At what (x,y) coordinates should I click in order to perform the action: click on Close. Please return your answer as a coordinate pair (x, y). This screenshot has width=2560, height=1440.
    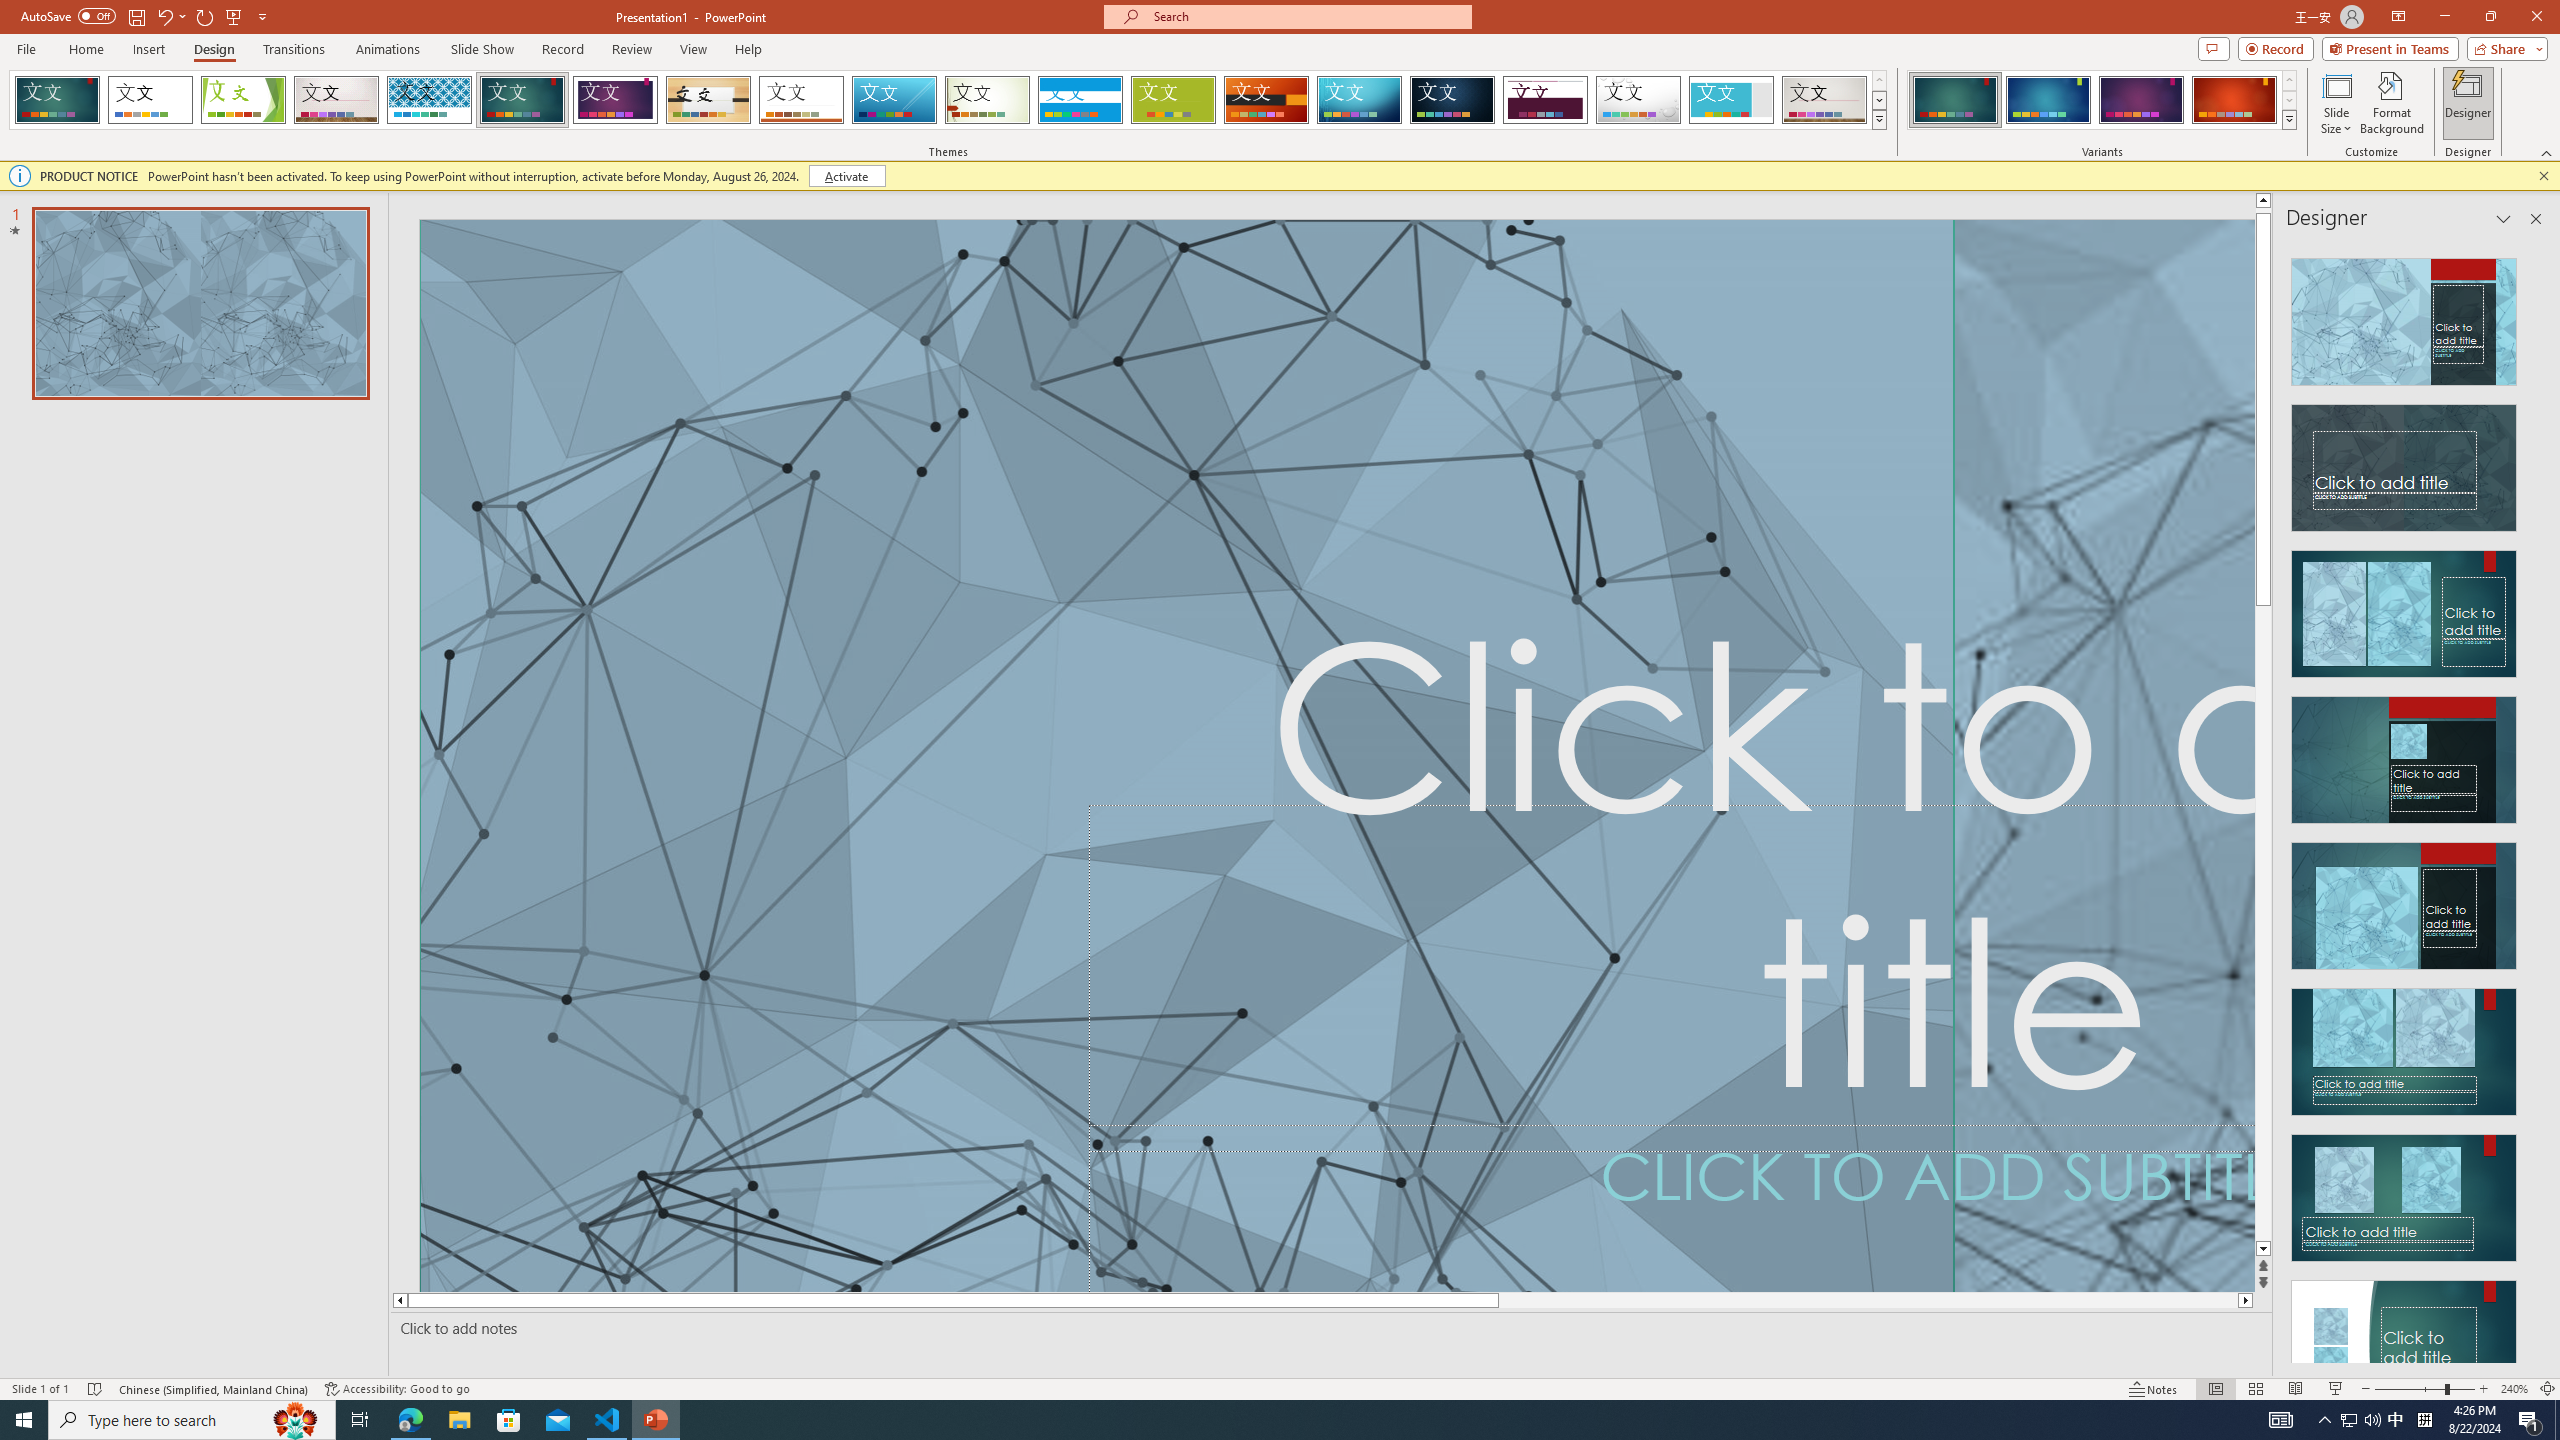
    Looking at the image, I should click on (2536, 17).